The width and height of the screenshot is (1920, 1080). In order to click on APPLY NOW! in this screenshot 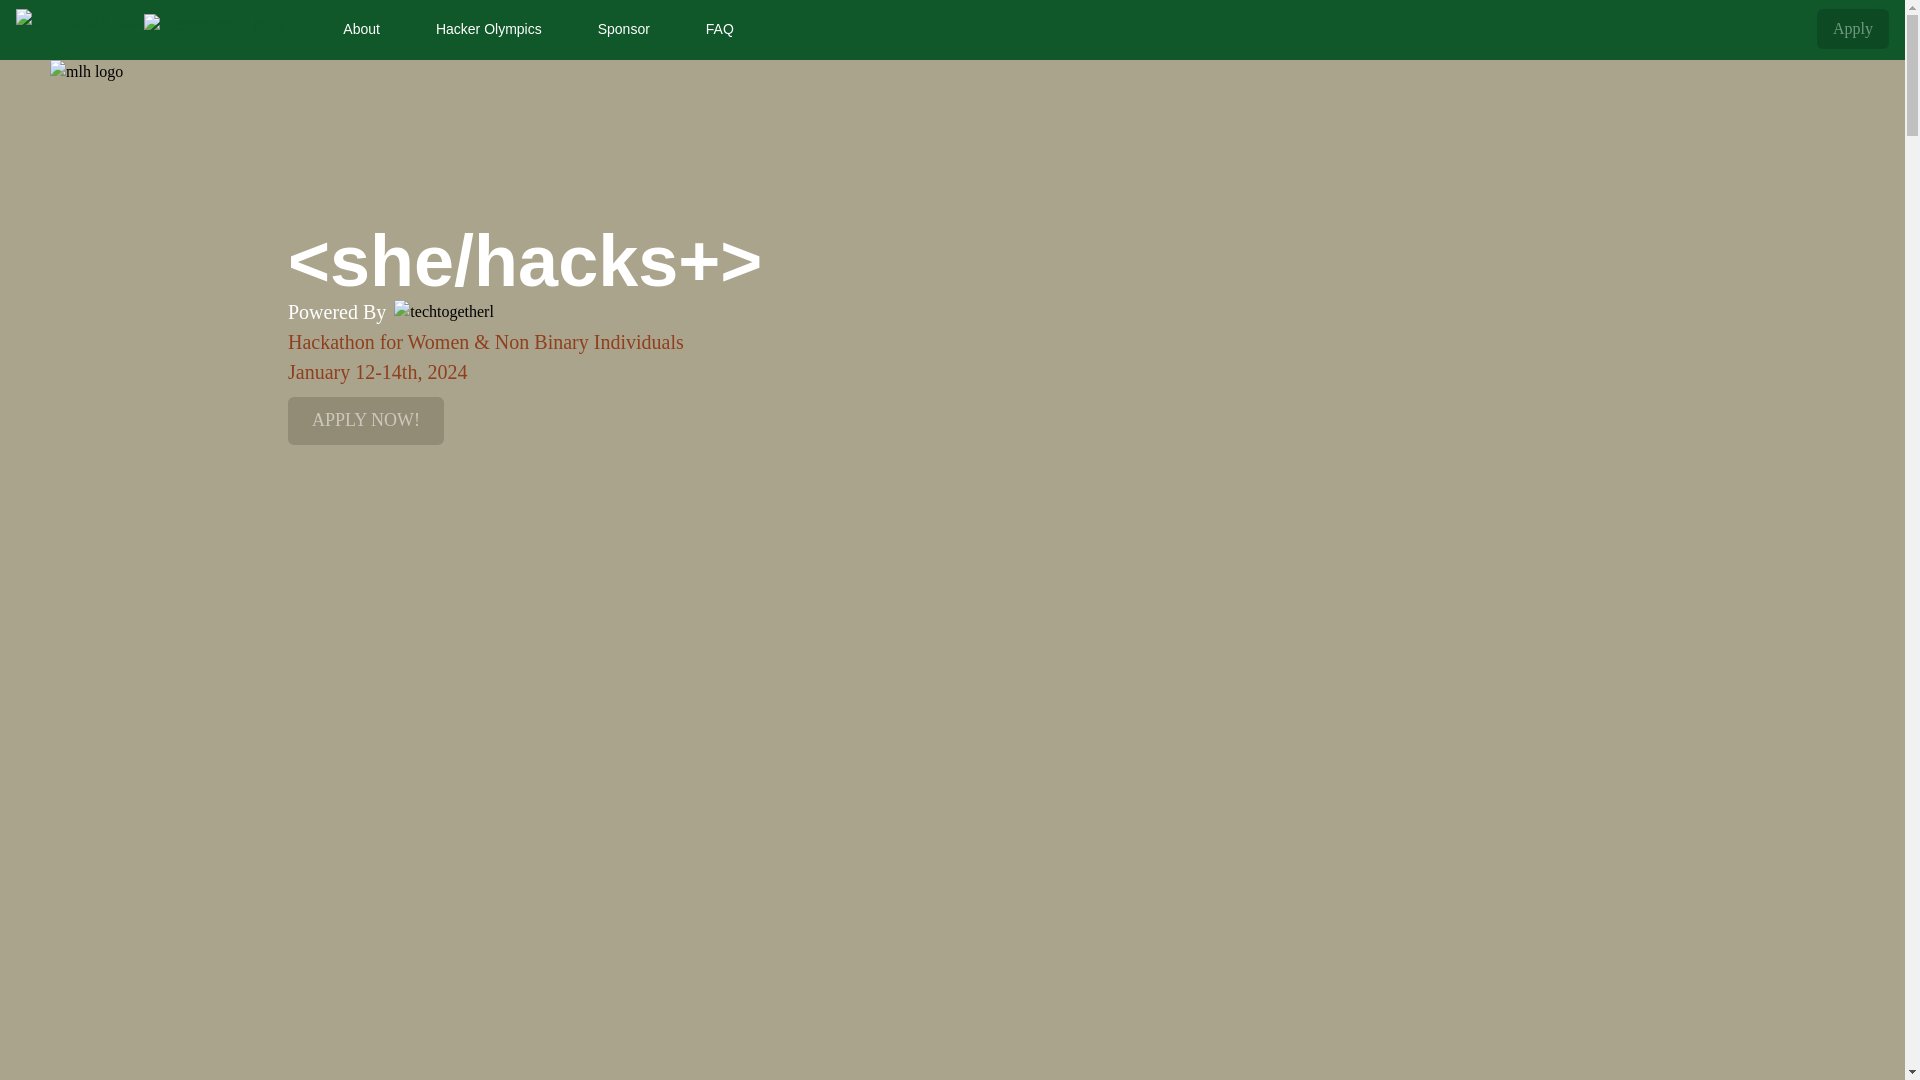, I will do `click(366, 419)`.